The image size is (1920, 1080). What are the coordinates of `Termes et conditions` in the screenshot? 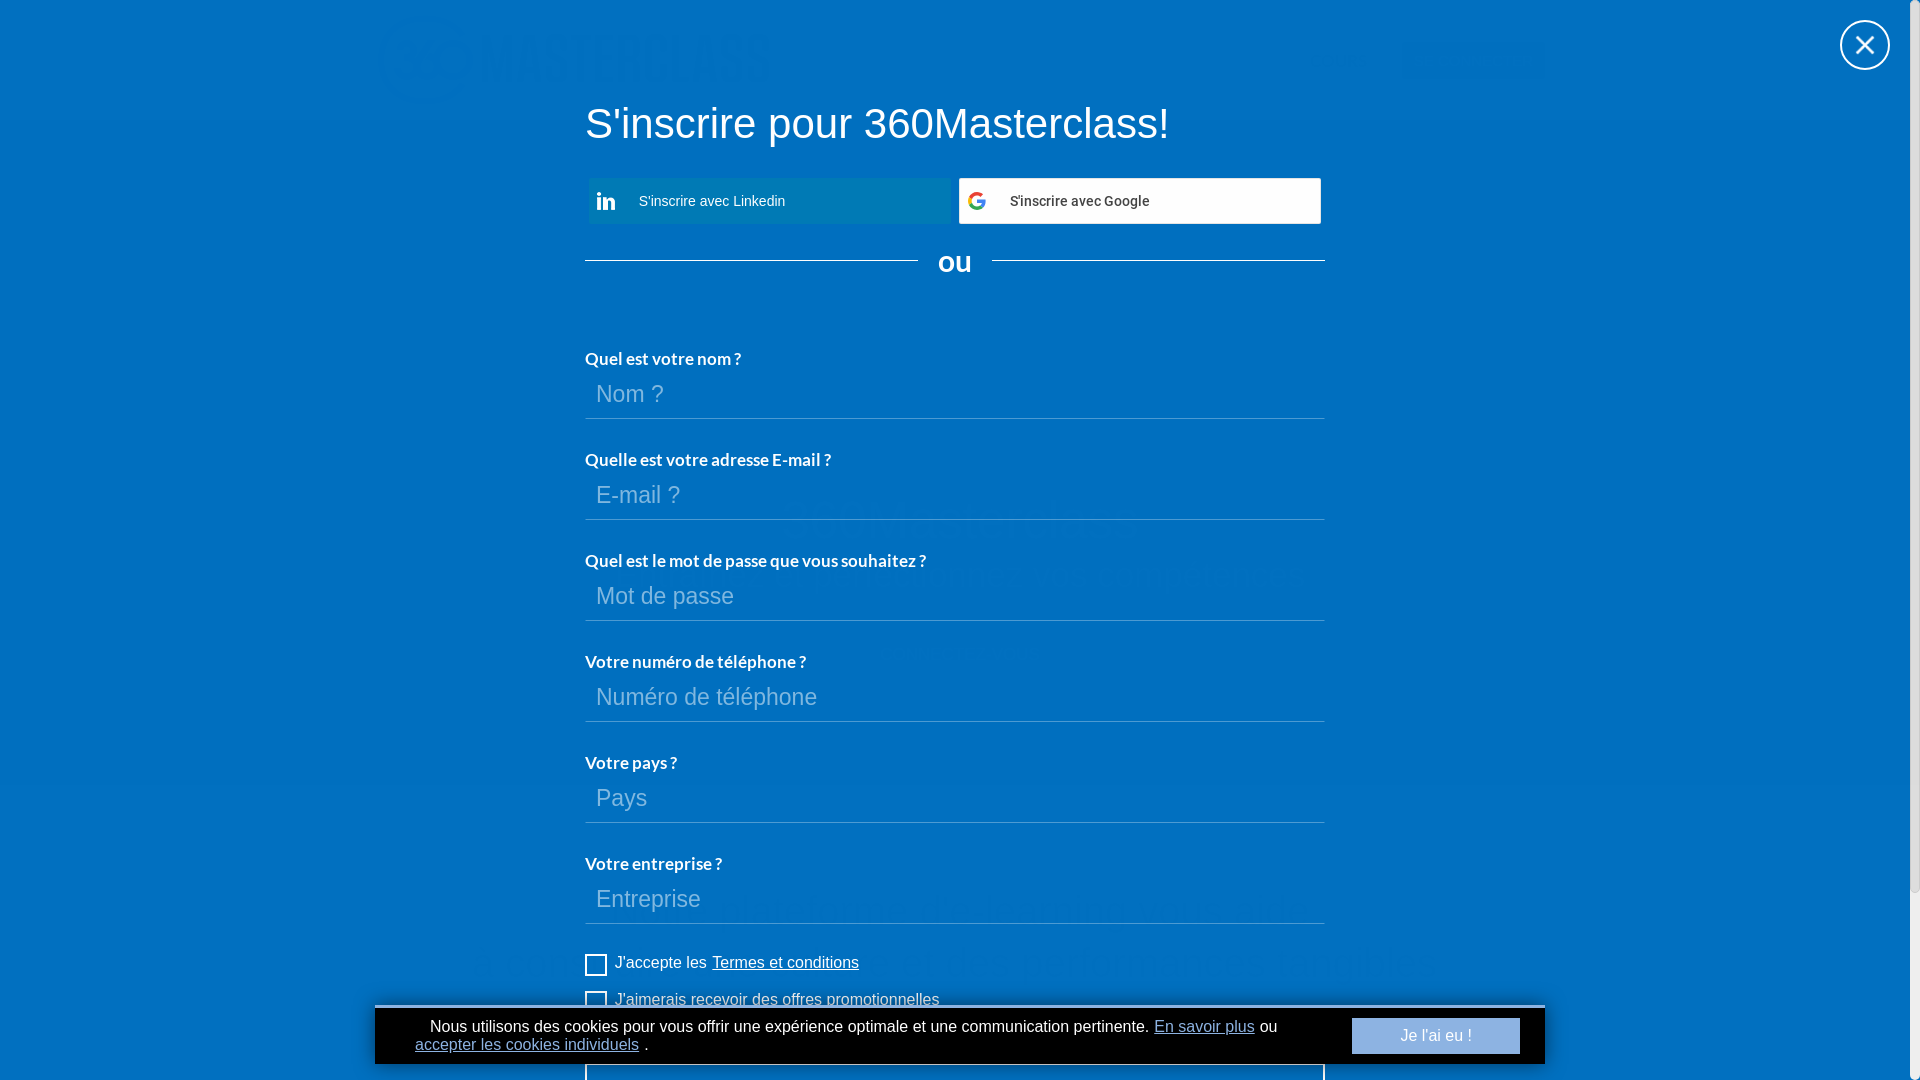 It's located at (786, 962).